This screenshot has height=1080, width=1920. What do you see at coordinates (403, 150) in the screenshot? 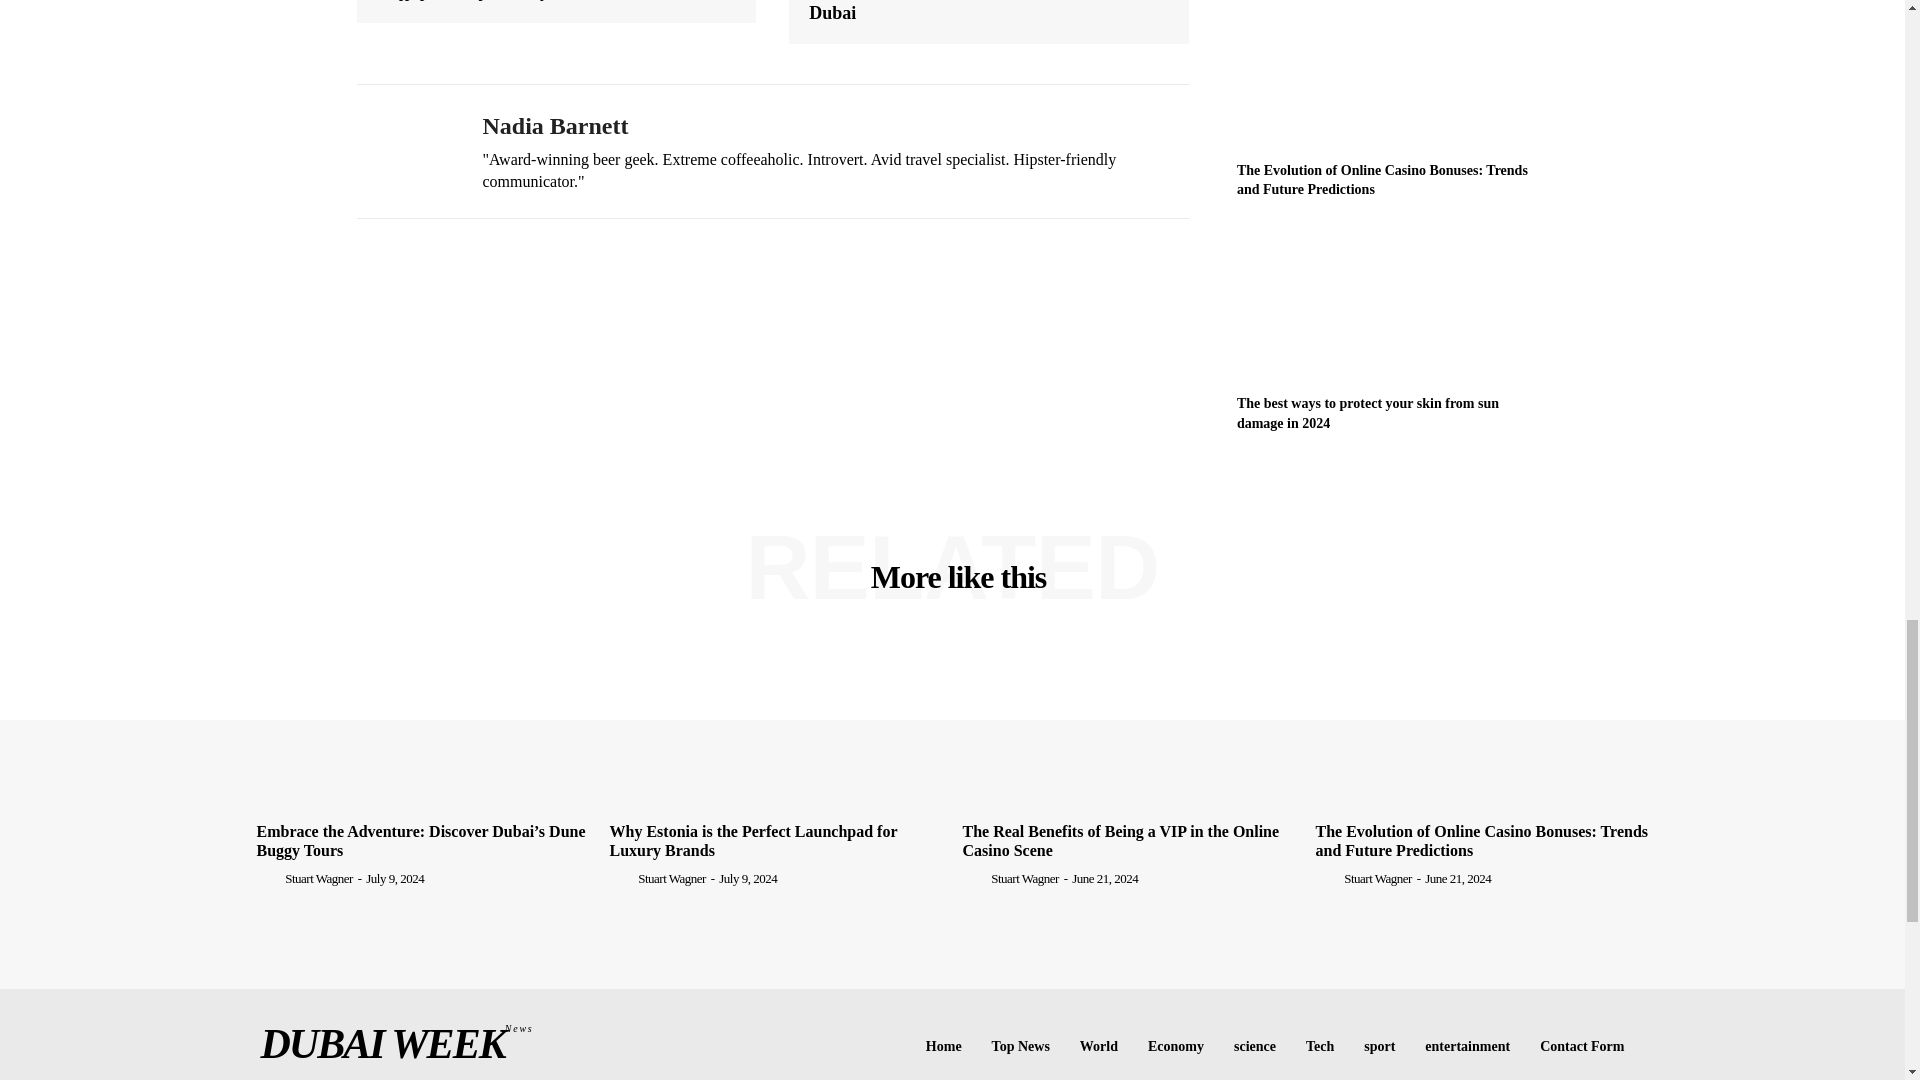
I see `Nadia Barnett` at bounding box center [403, 150].